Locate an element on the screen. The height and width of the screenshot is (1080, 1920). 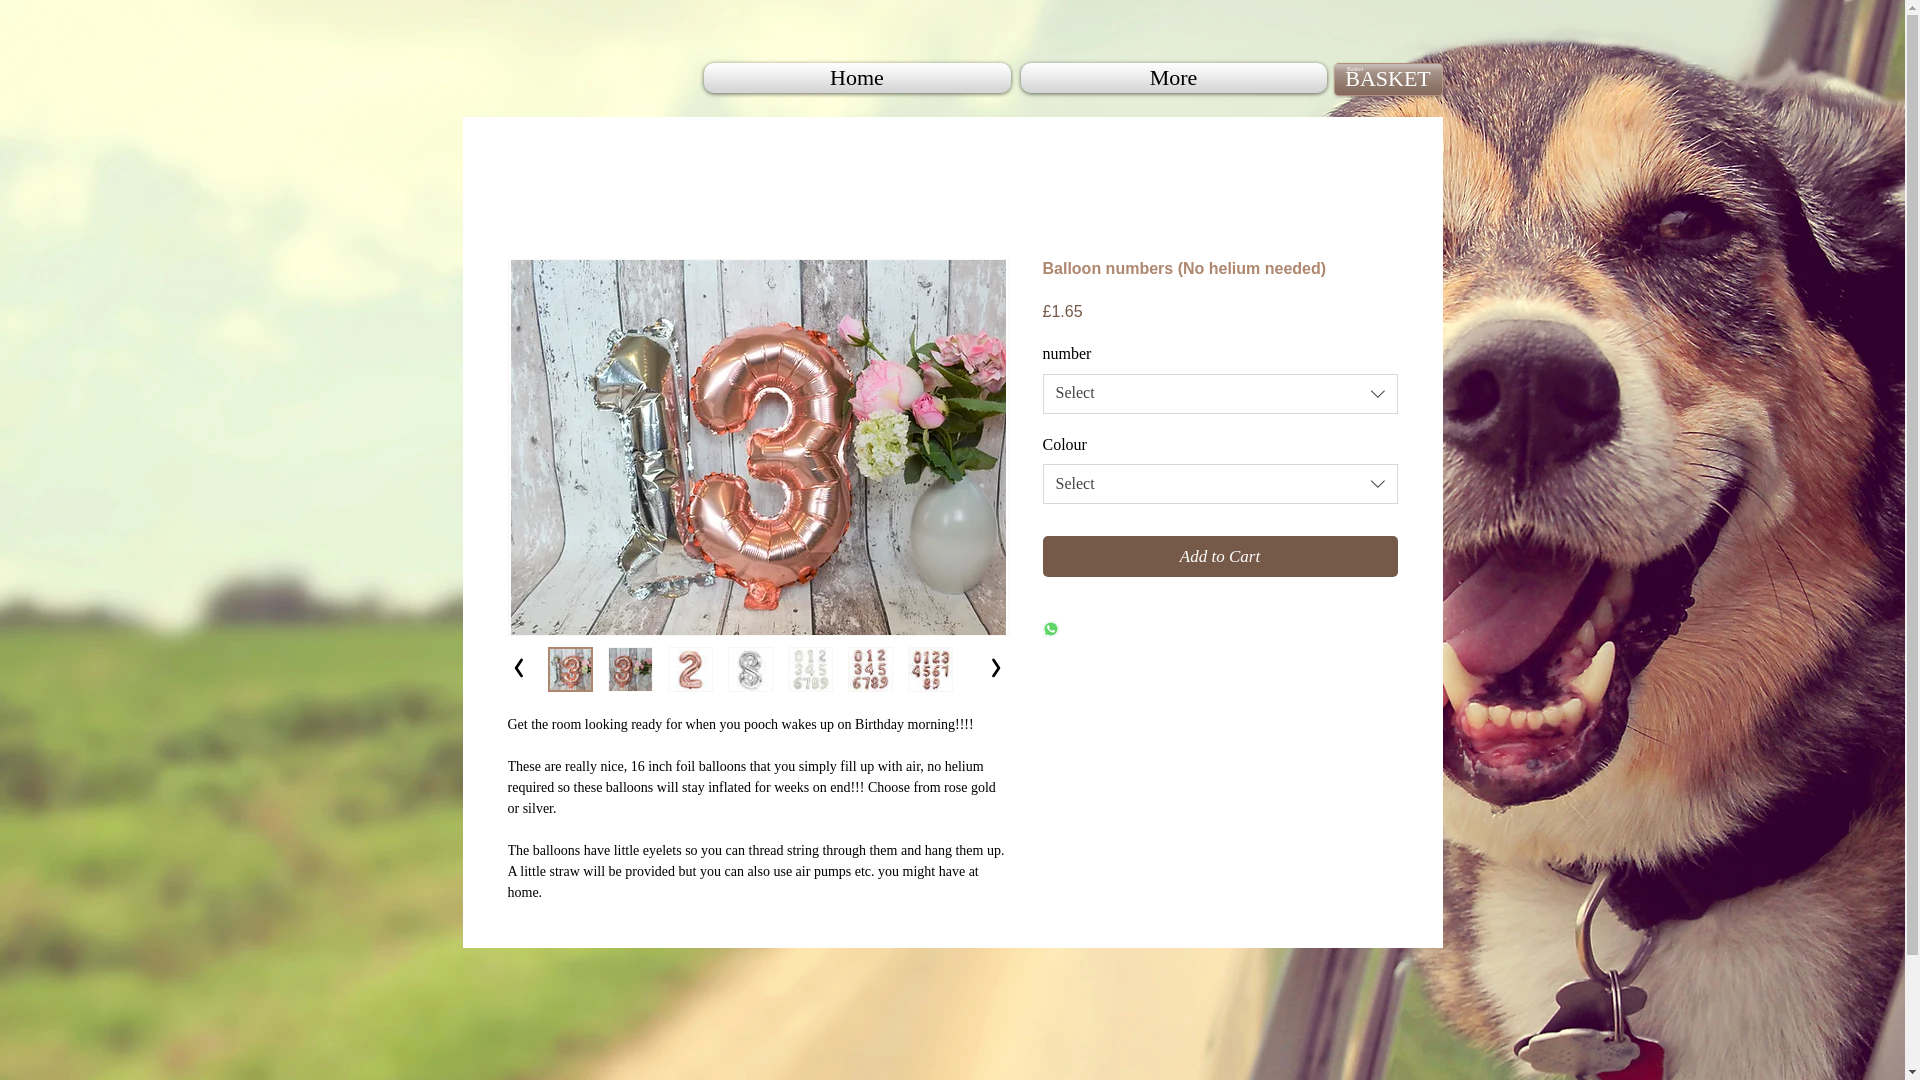
Select is located at coordinates (1220, 484).